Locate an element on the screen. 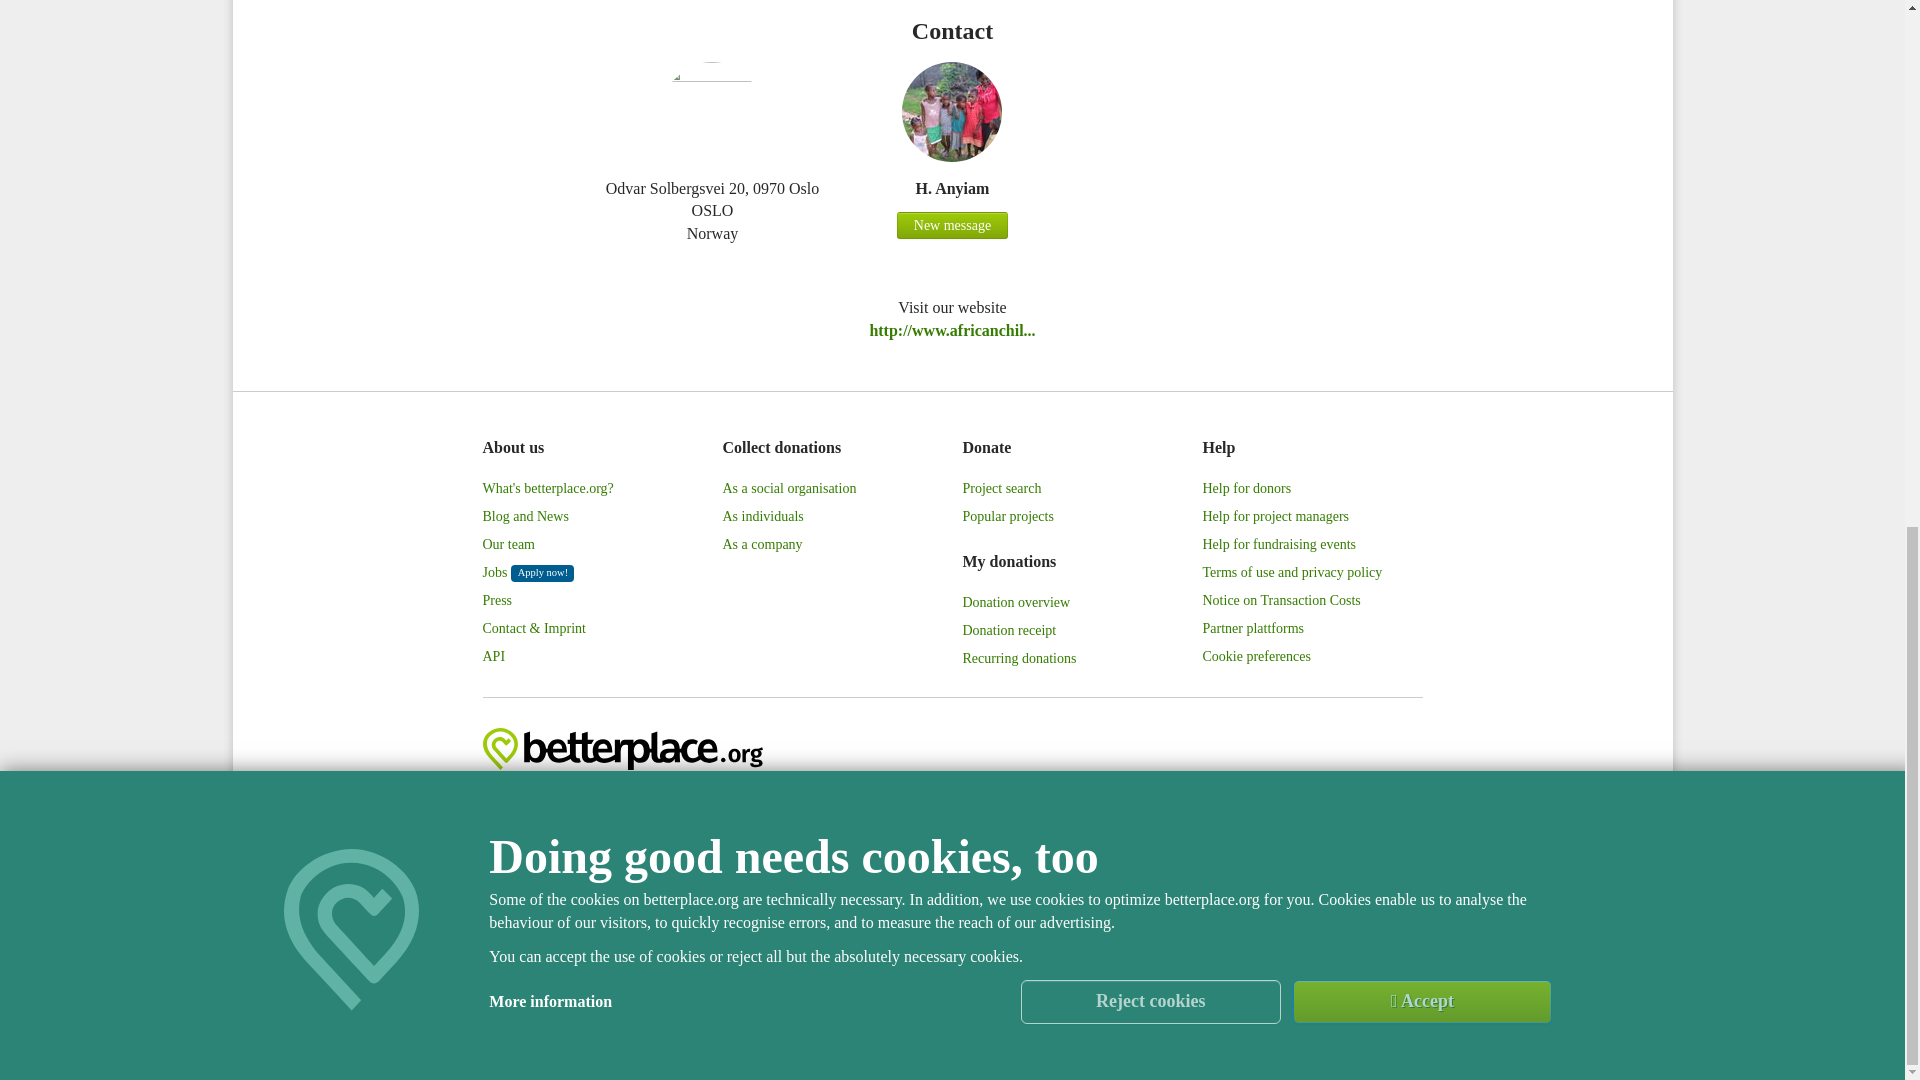 Image resolution: width=1920 pixels, height=1080 pixels. As a company is located at coordinates (762, 545).